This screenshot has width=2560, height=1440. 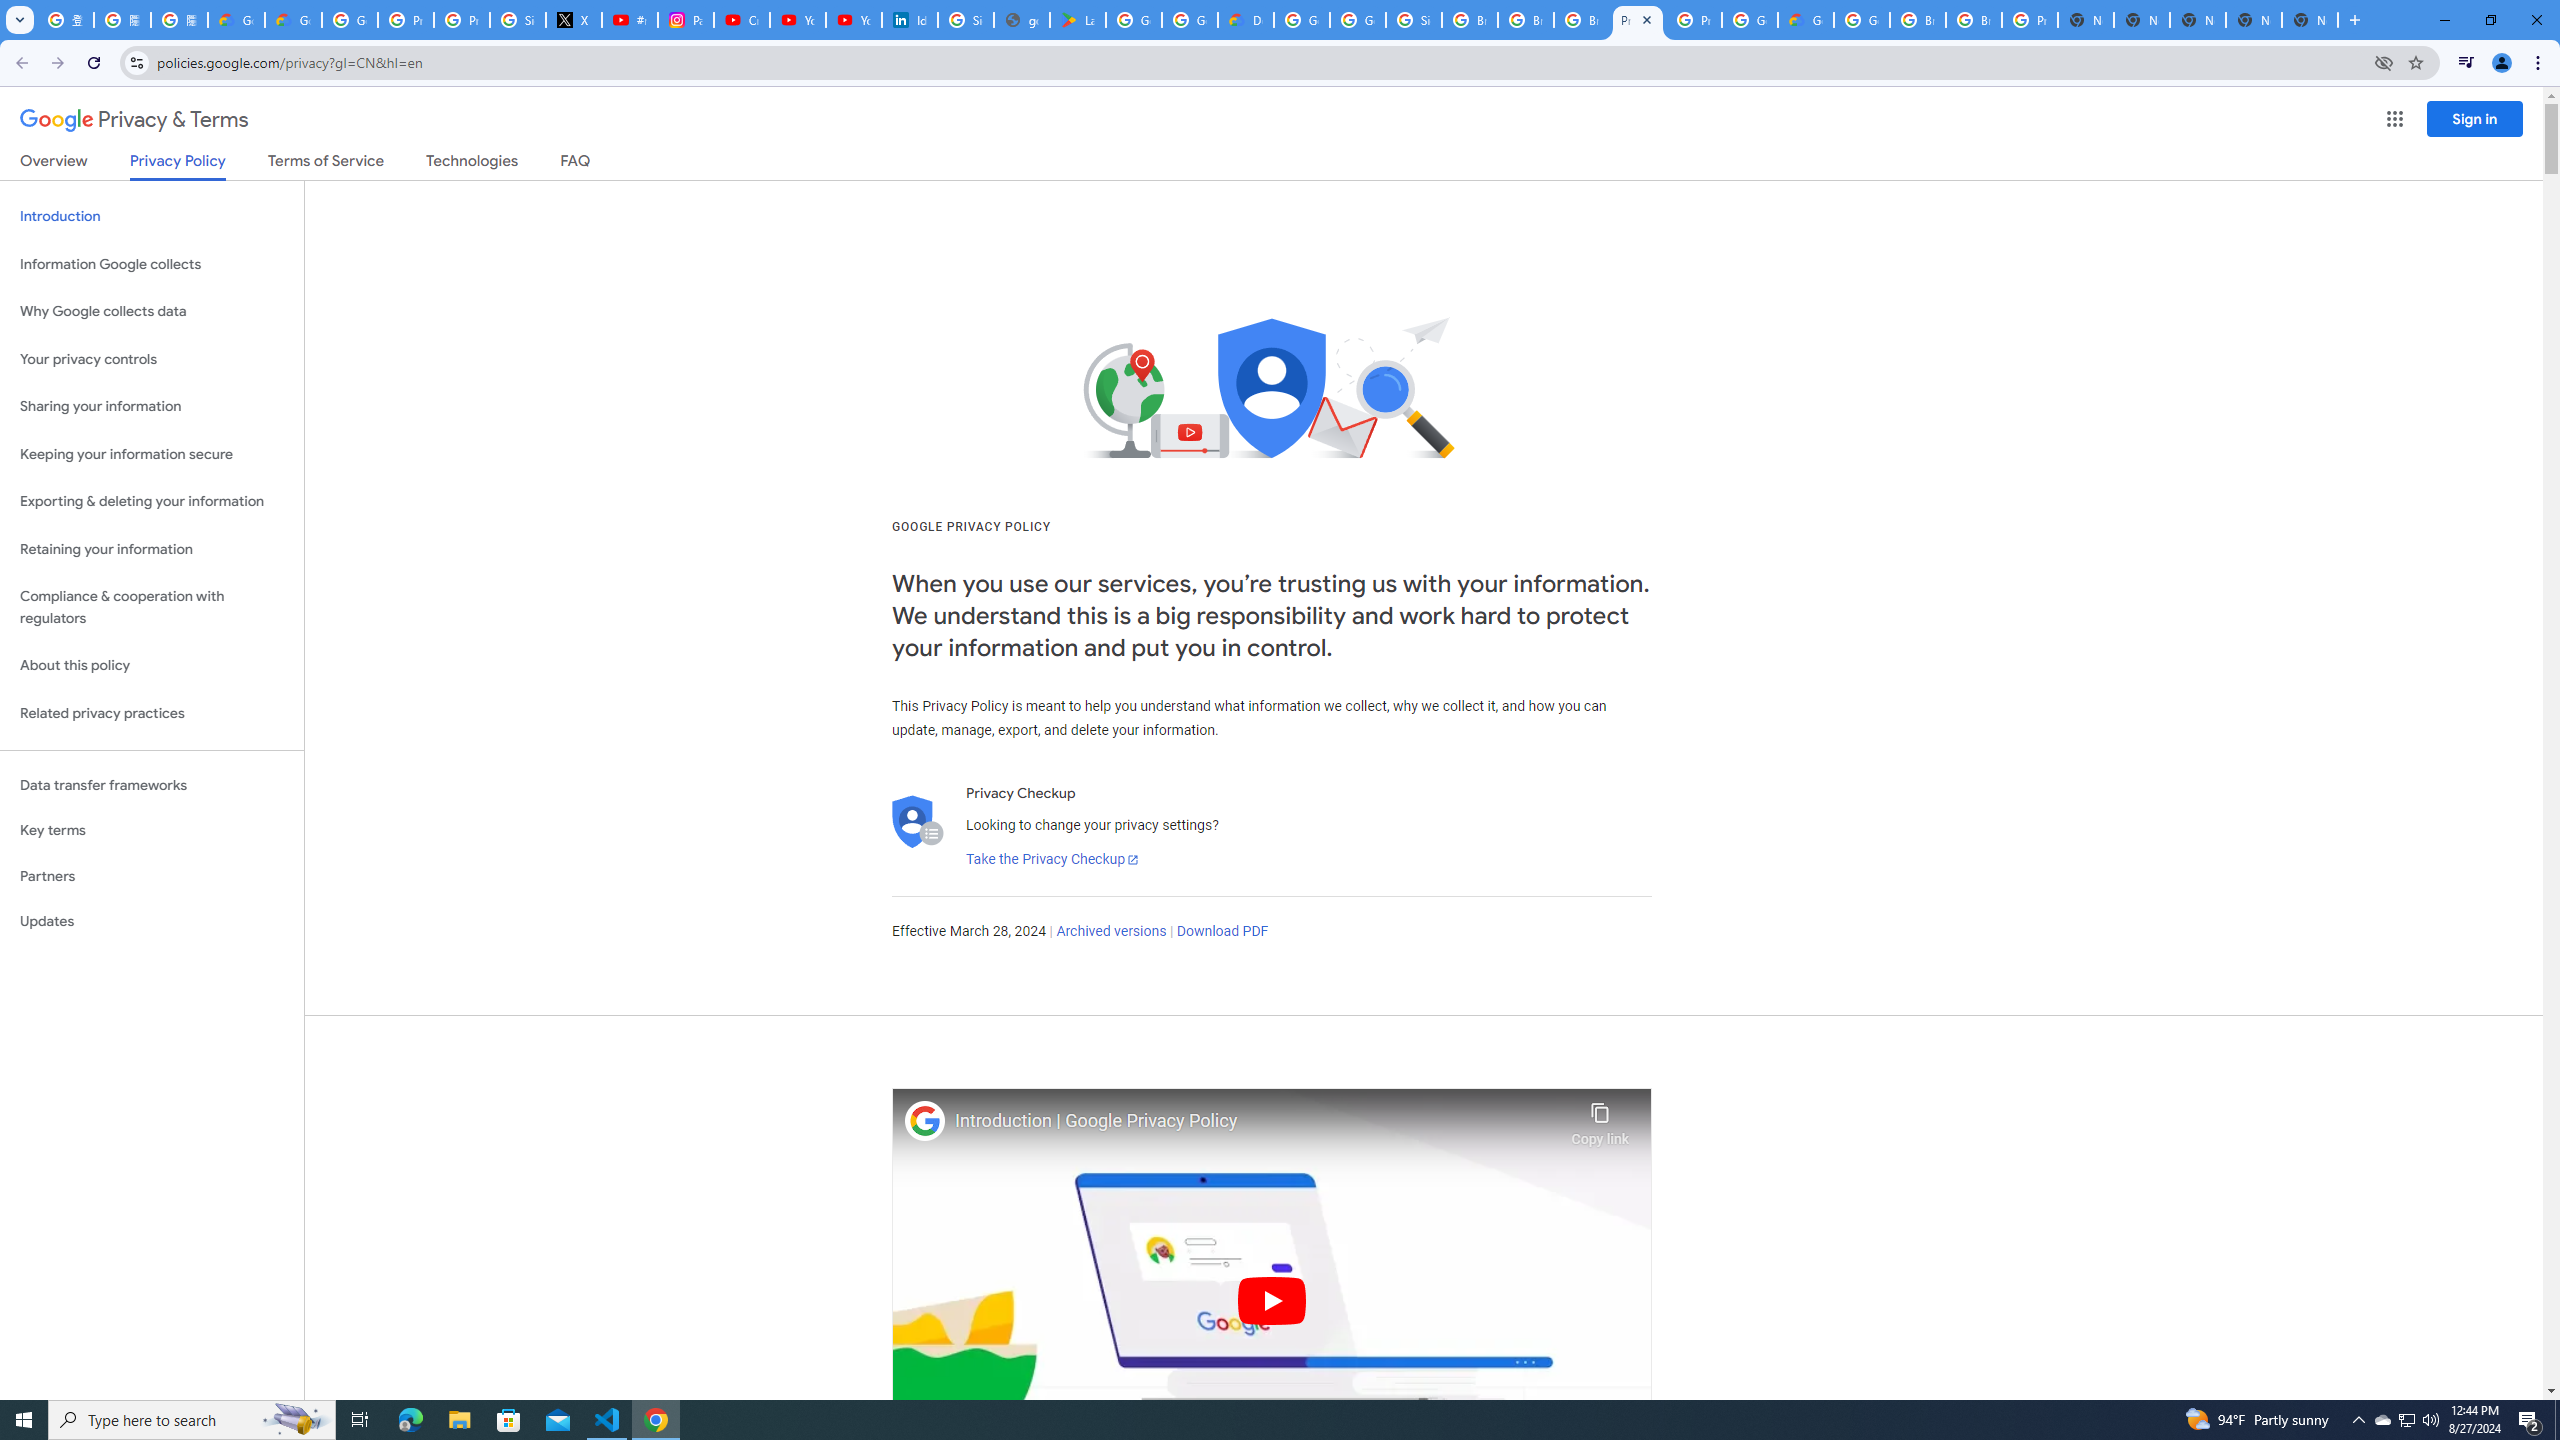 What do you see at coordinates (2394, 119) in the screenshot?
I see `Google apps` at bounding box center [2394, 119].